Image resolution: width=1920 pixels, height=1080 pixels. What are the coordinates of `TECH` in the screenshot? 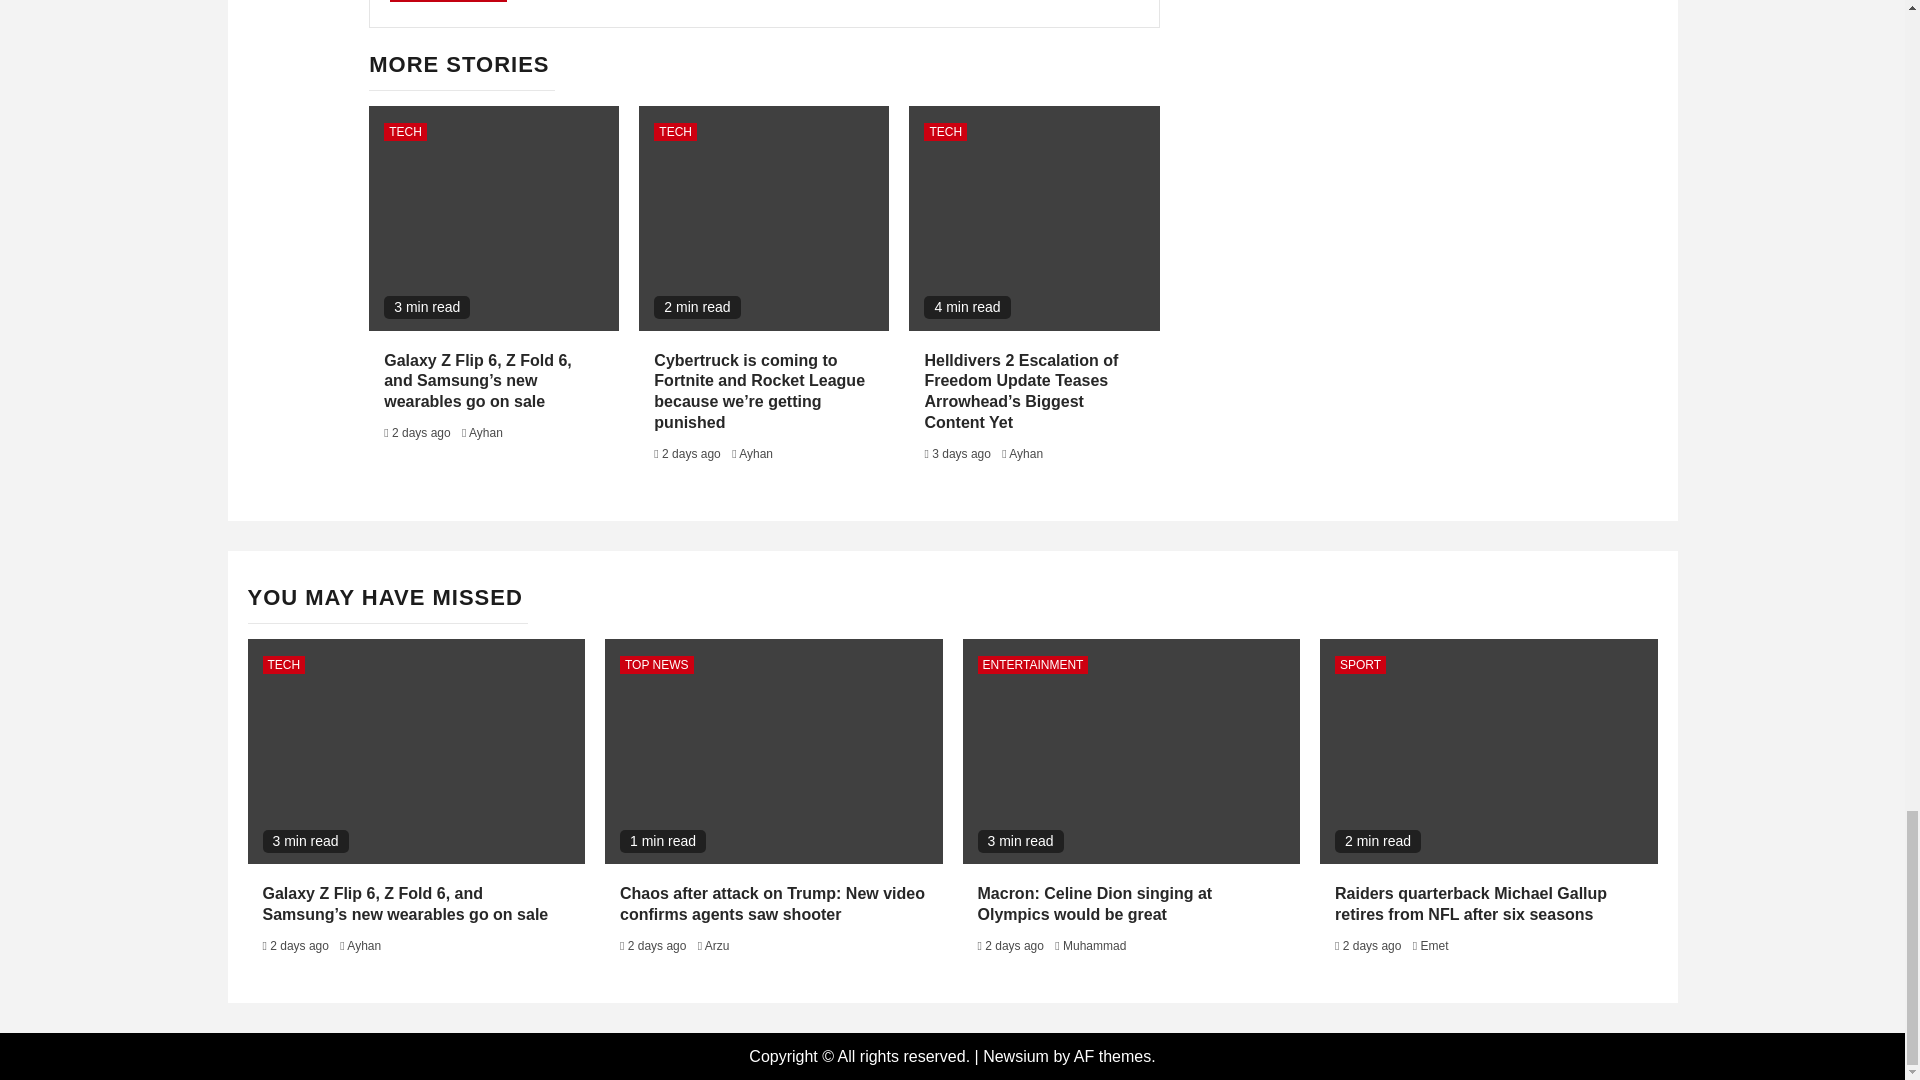 It's located at (945, 132).